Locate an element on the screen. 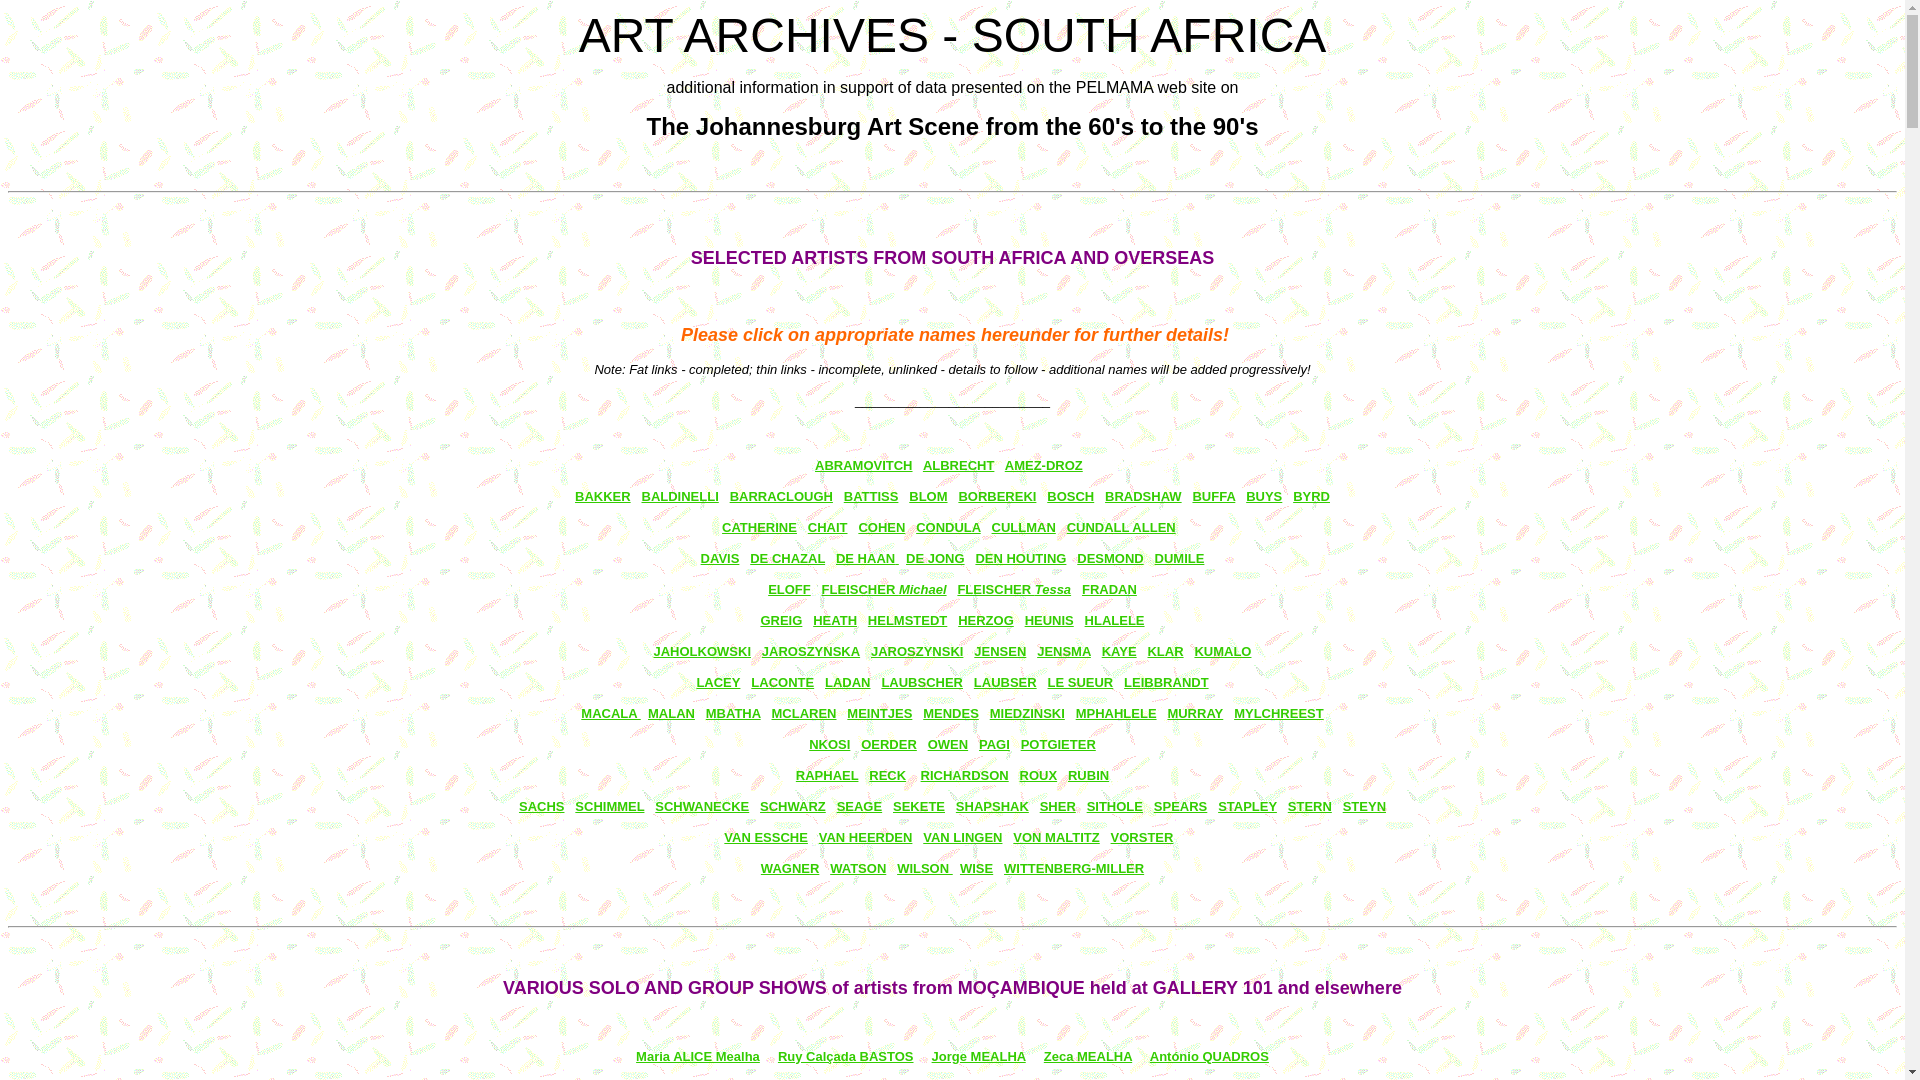 The image size is (1920, 1080). ABRAMOVITCH is located at coordinates (864, 466).